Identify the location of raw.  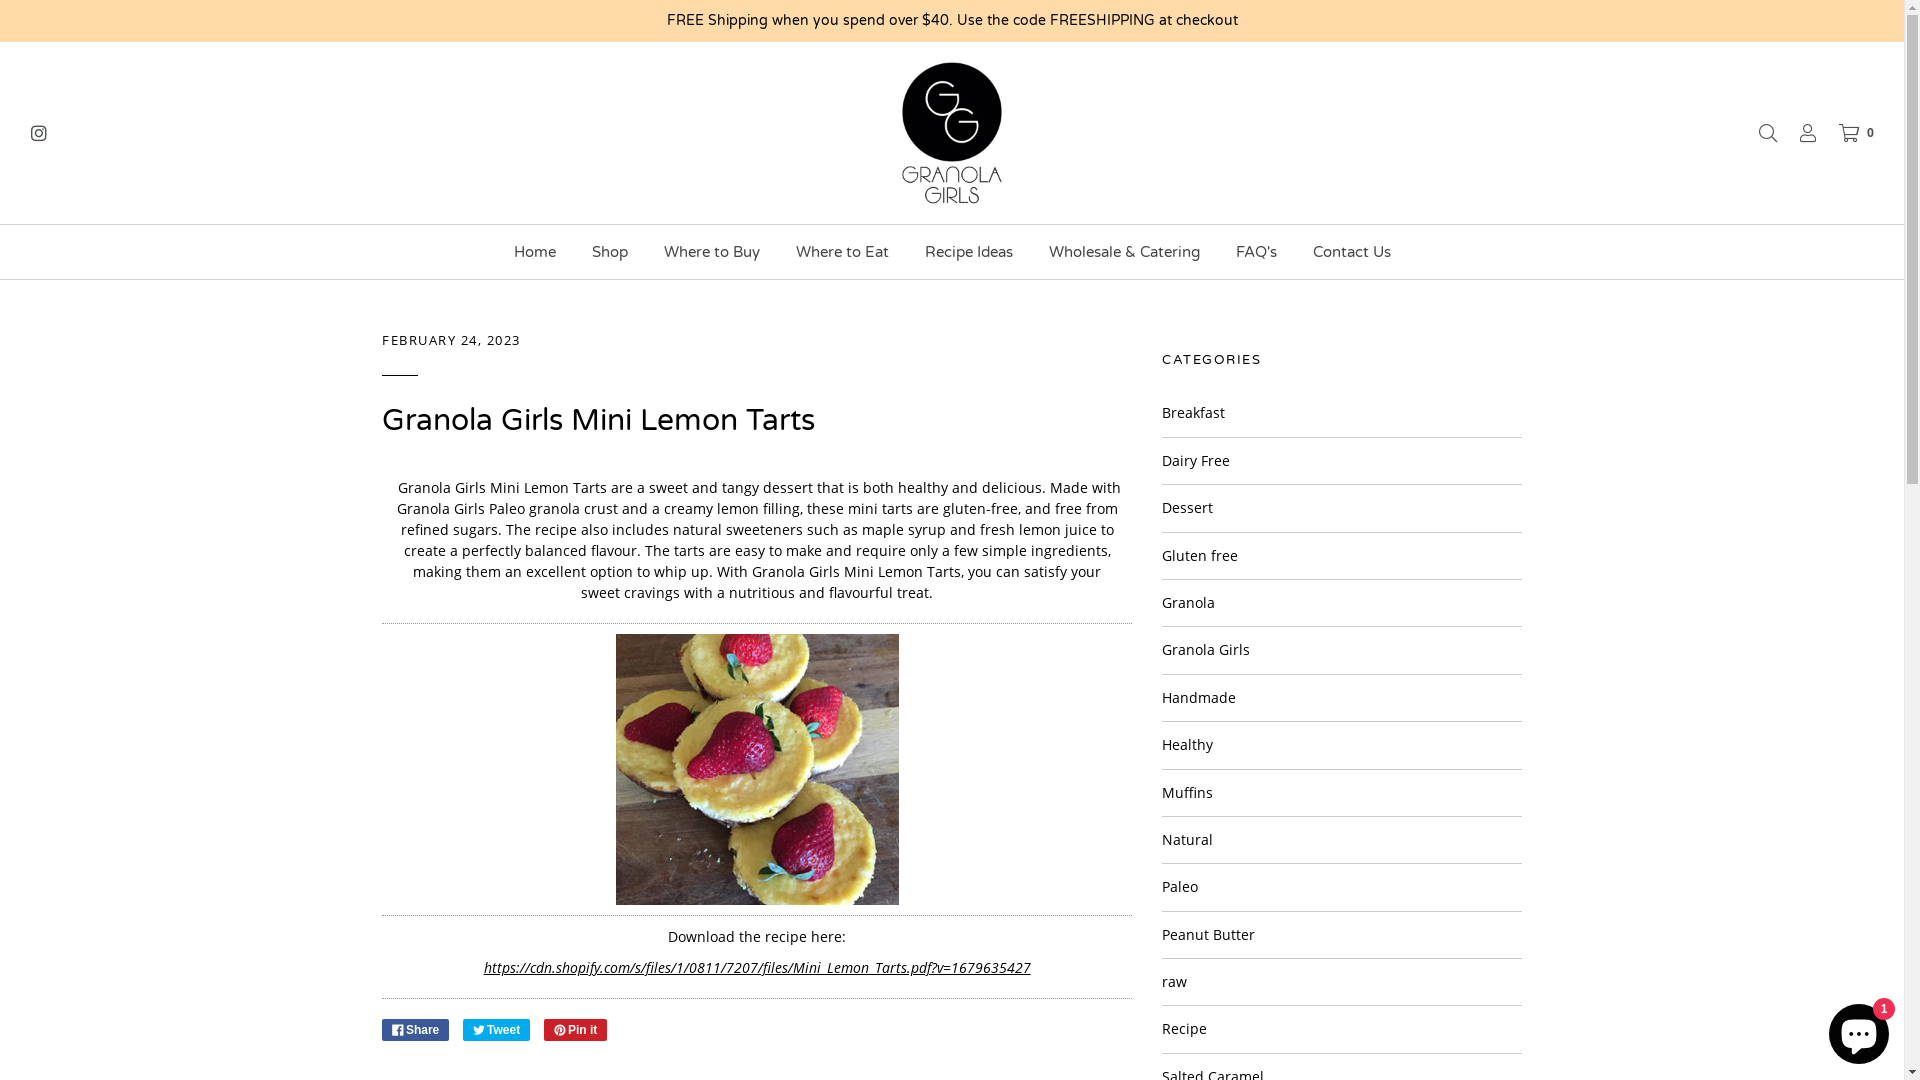
(1174, 982).